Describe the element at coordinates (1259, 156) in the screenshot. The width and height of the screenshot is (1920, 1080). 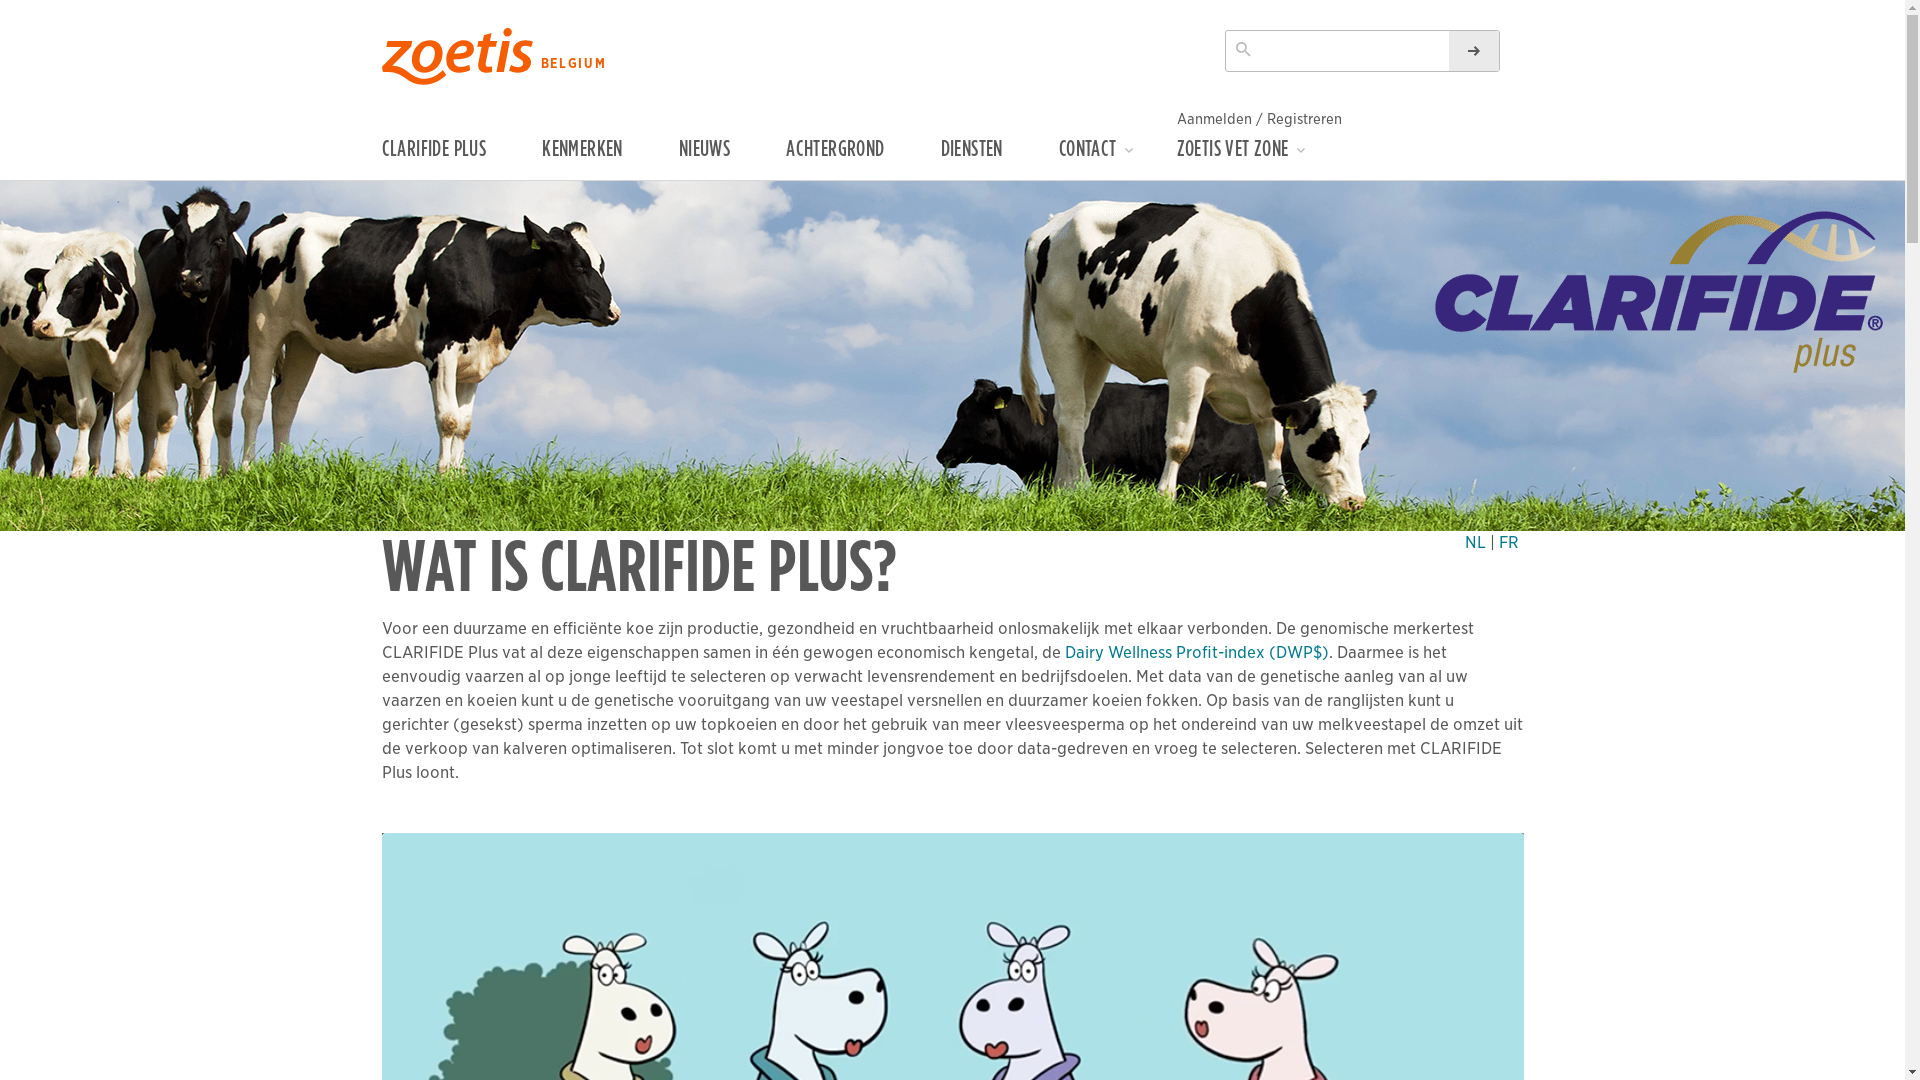
I see `ZOETIS VET ZONE` at that location.